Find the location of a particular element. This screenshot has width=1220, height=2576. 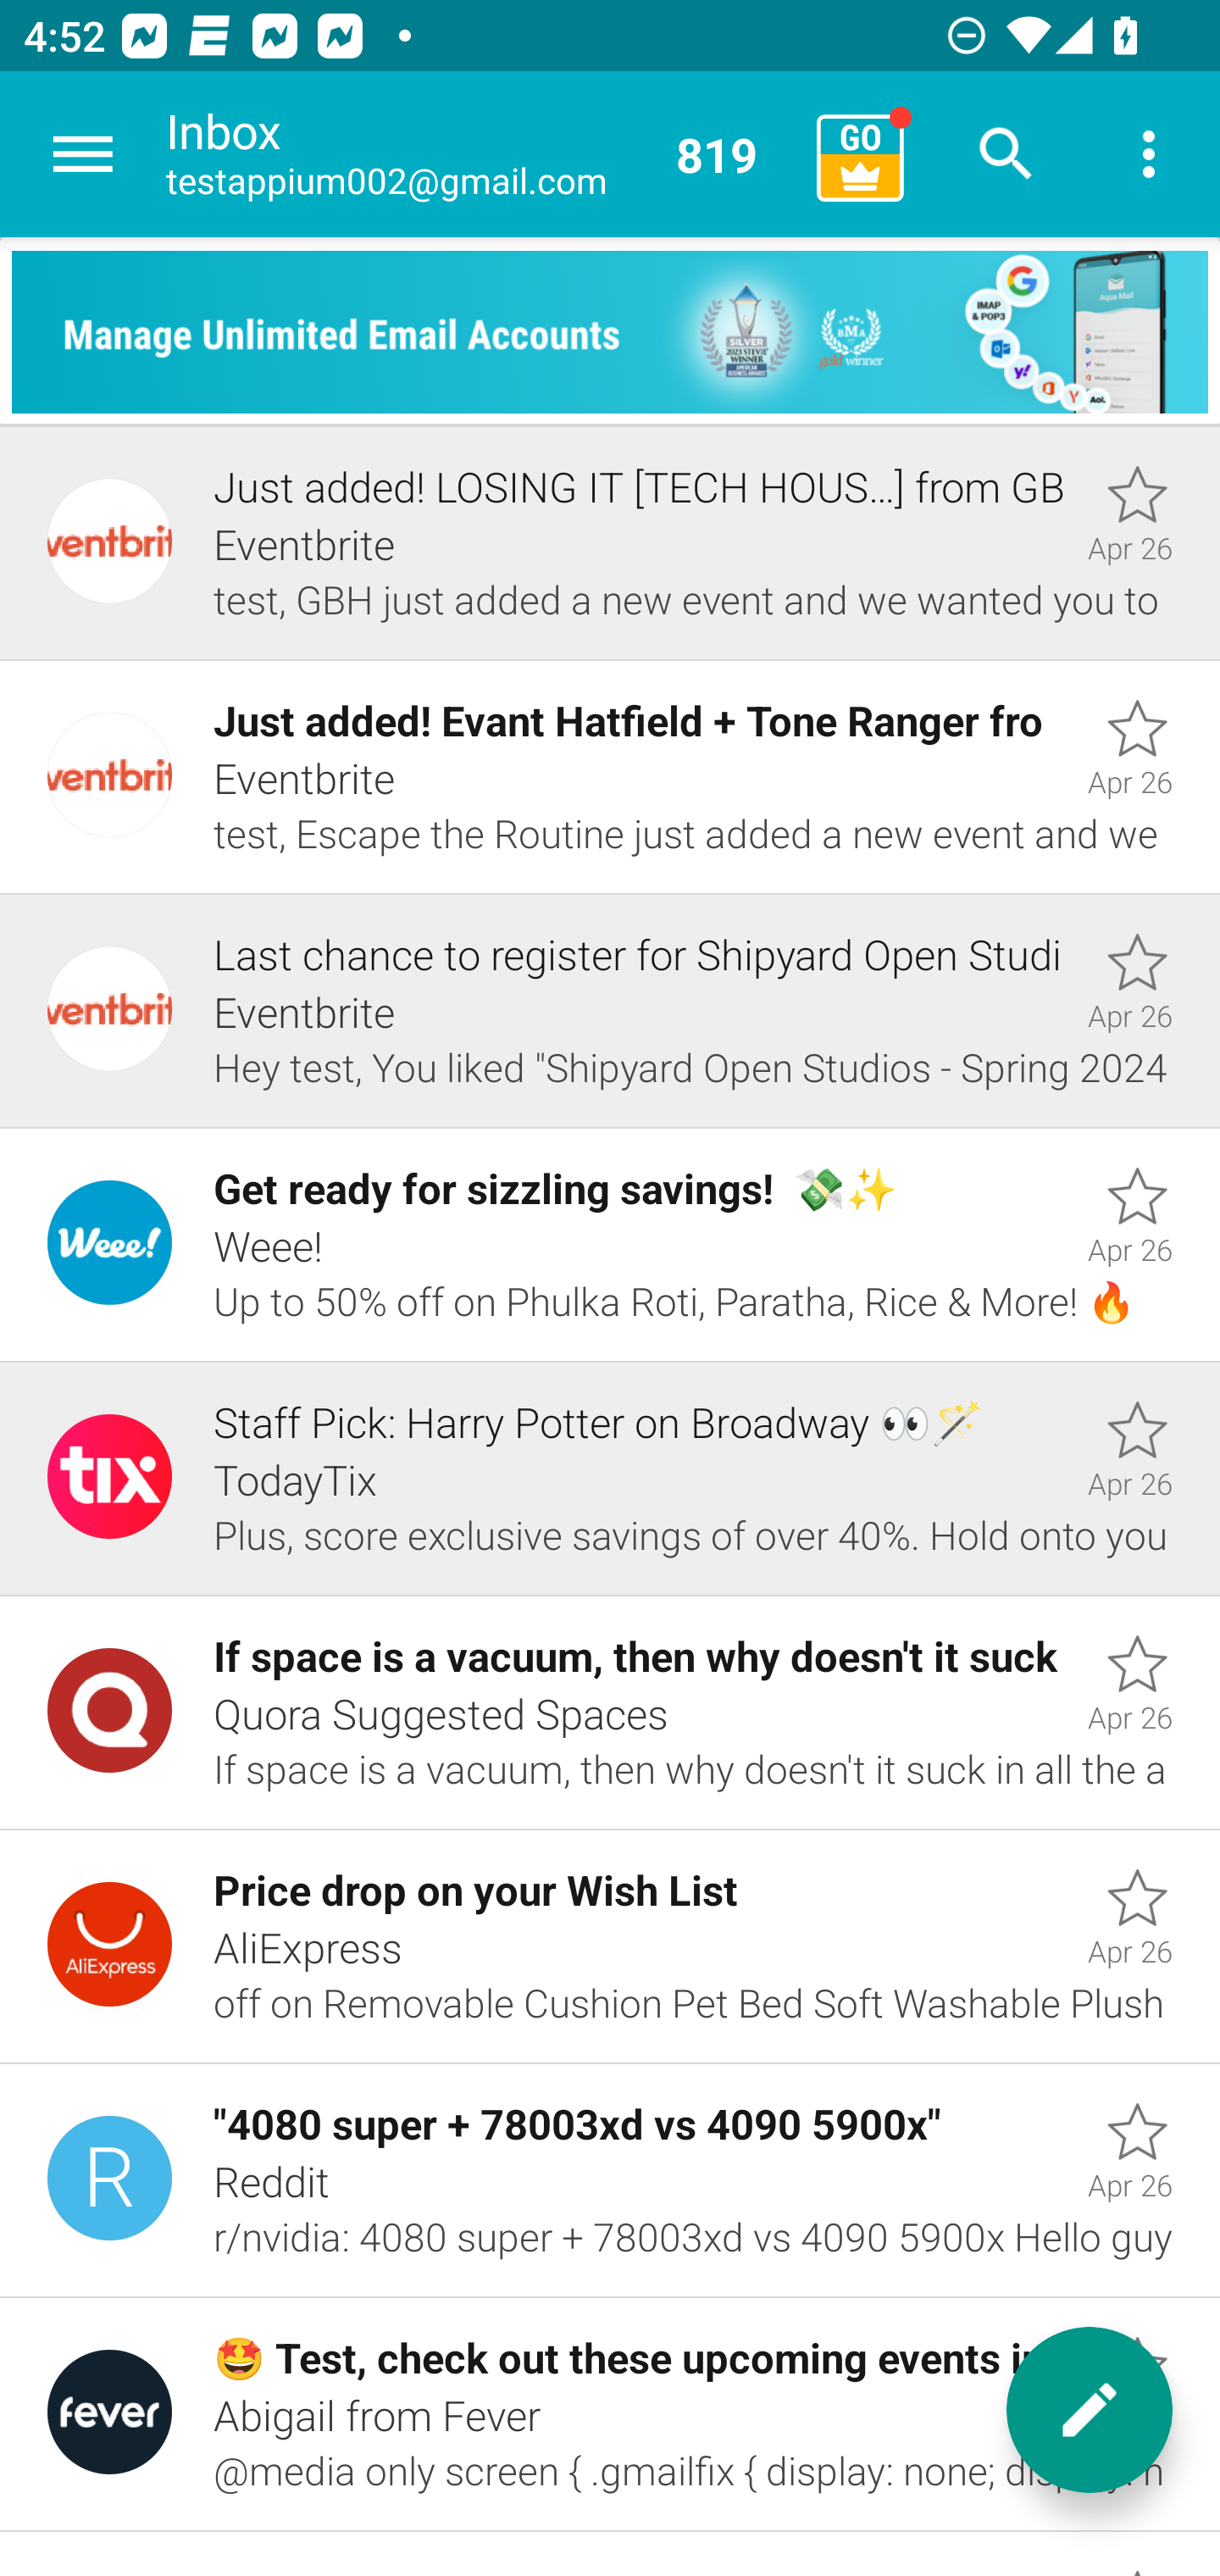

Search is located at coordinates (1006, 154).